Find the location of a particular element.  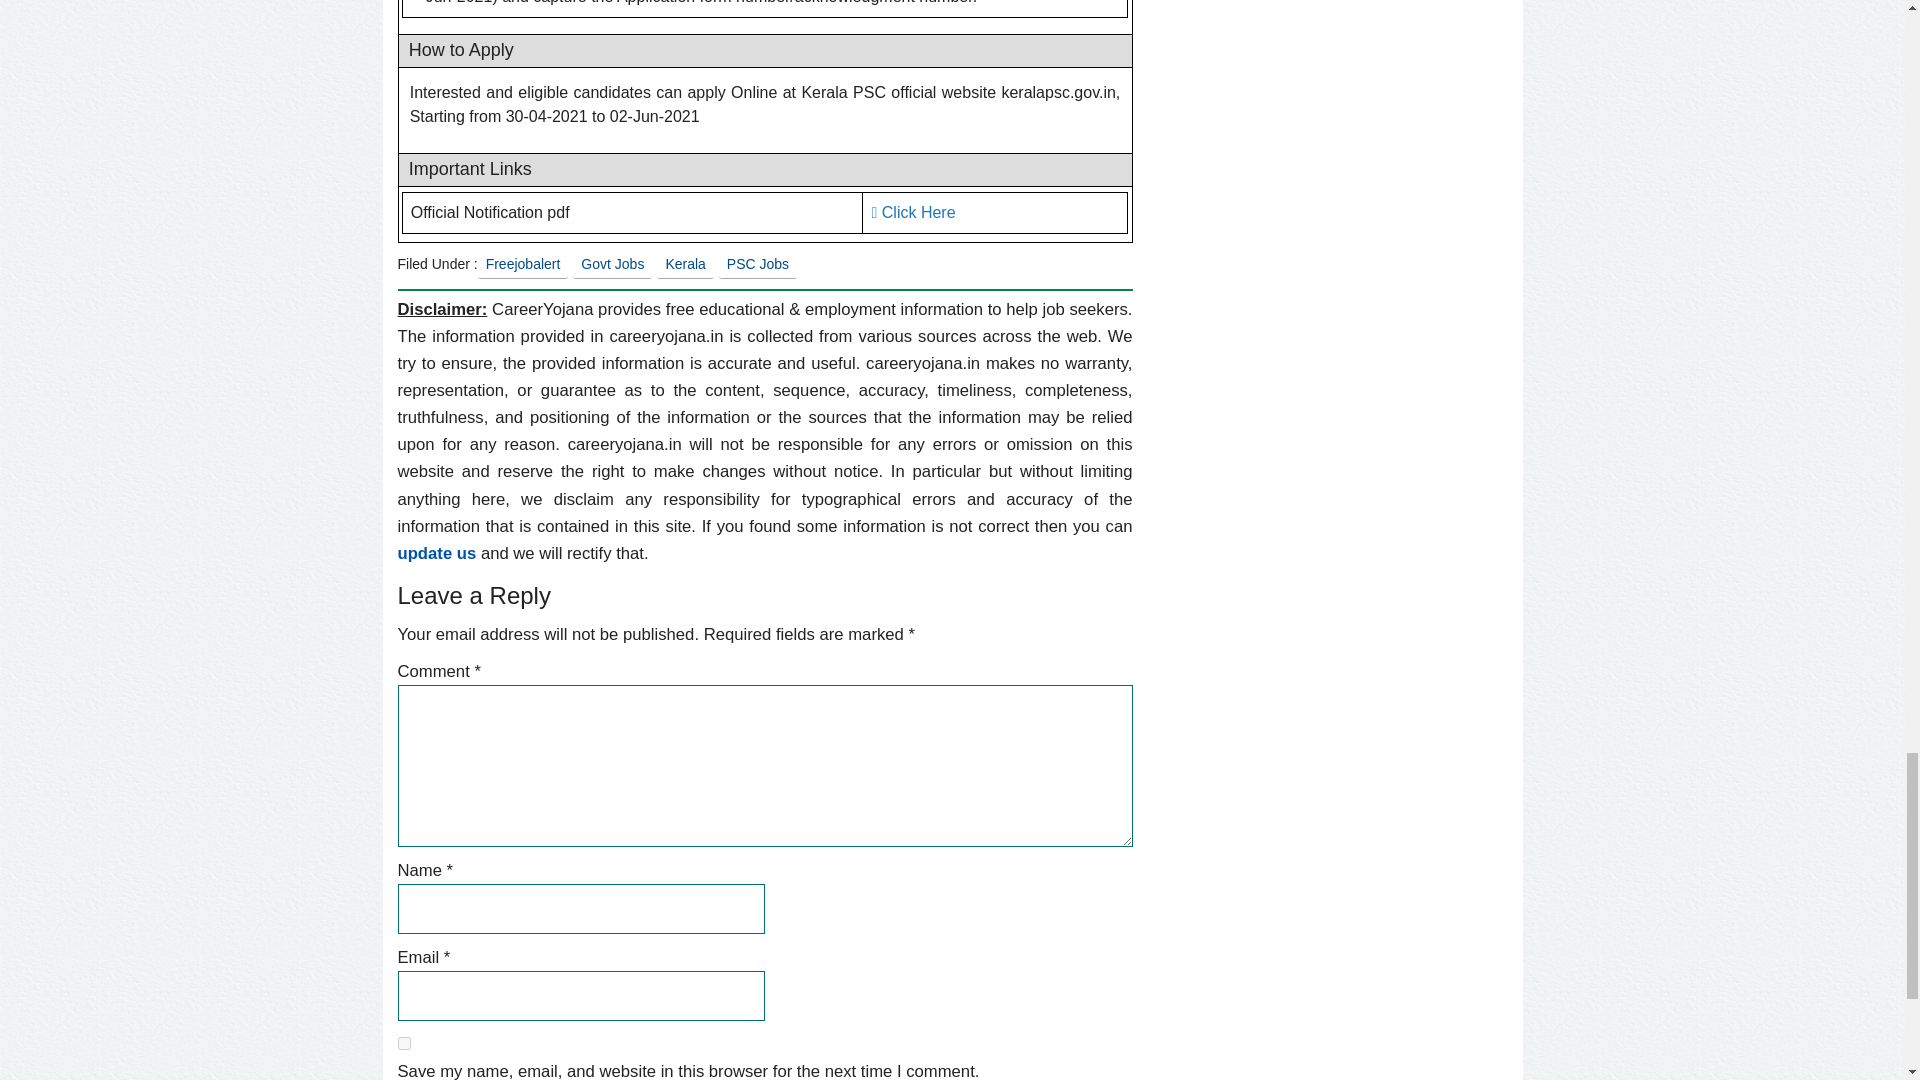

PSC Jobs is located at coordinates (757, 264).